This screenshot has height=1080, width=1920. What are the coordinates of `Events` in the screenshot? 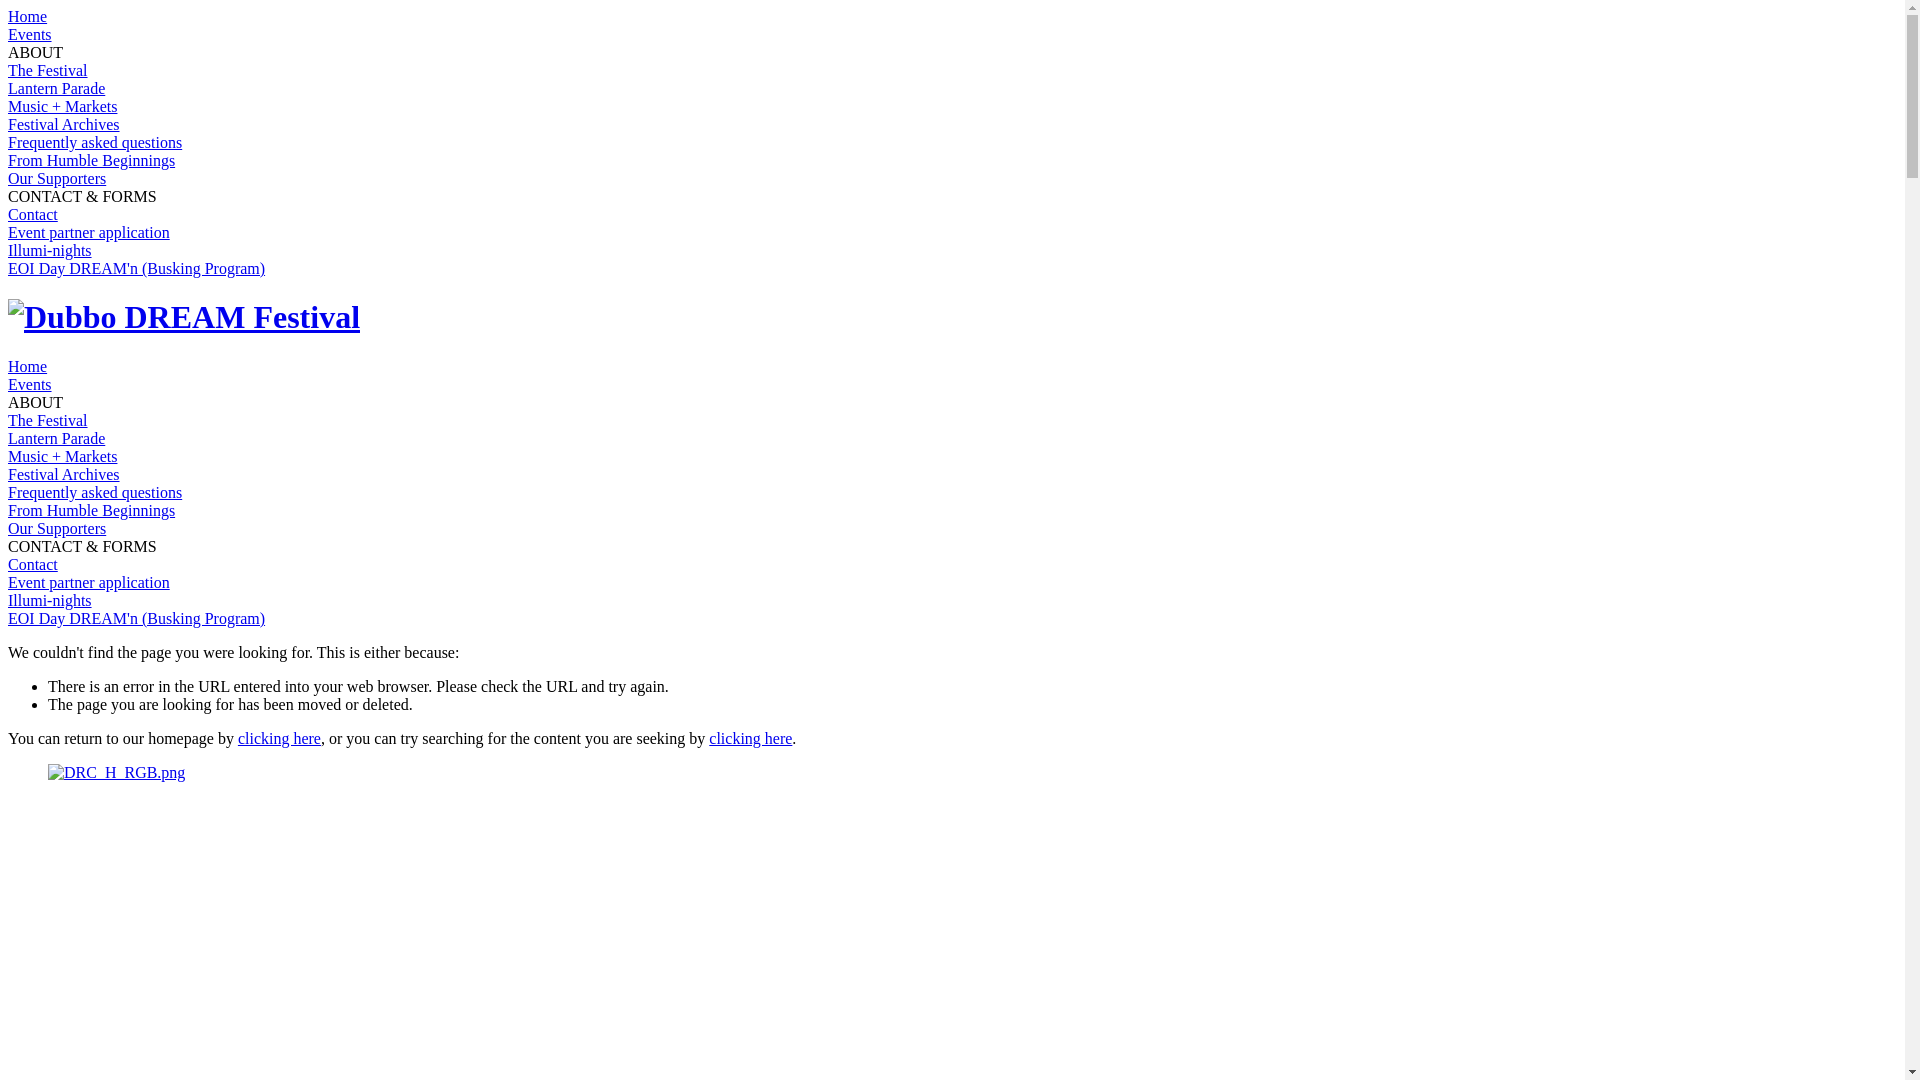 It's located at (30, 34).